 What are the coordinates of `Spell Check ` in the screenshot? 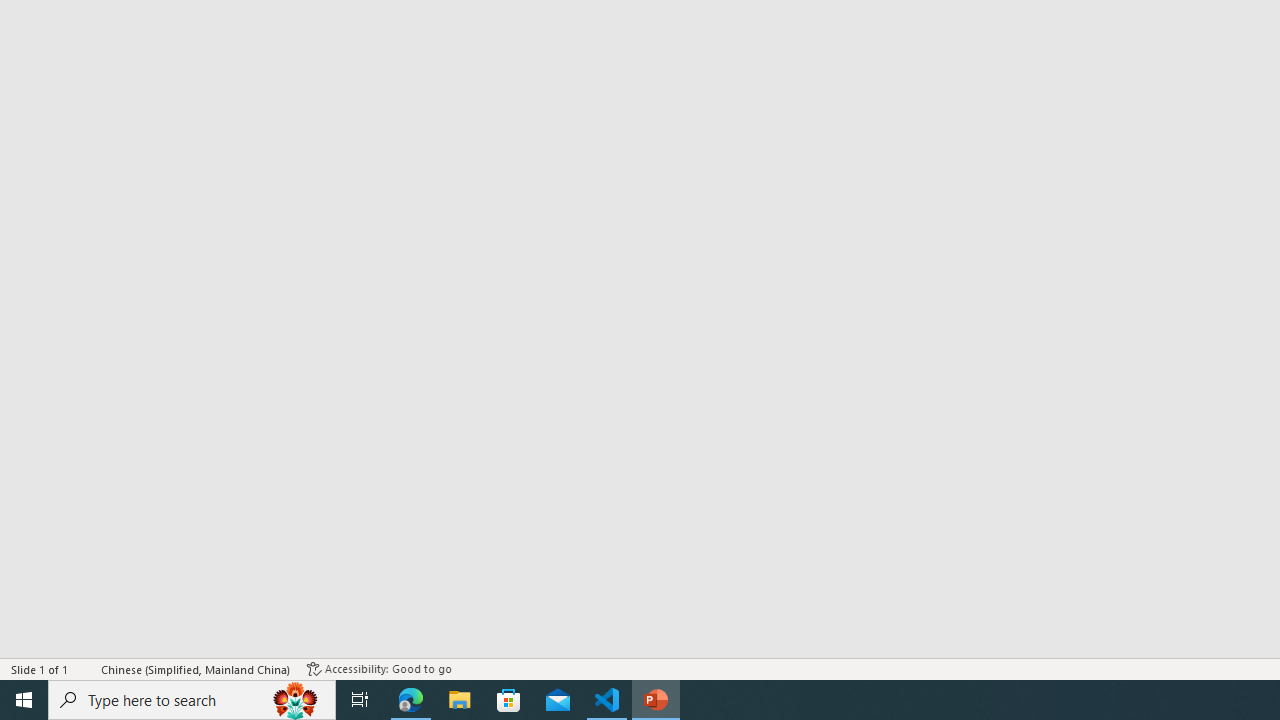 It's located at (86, 668).